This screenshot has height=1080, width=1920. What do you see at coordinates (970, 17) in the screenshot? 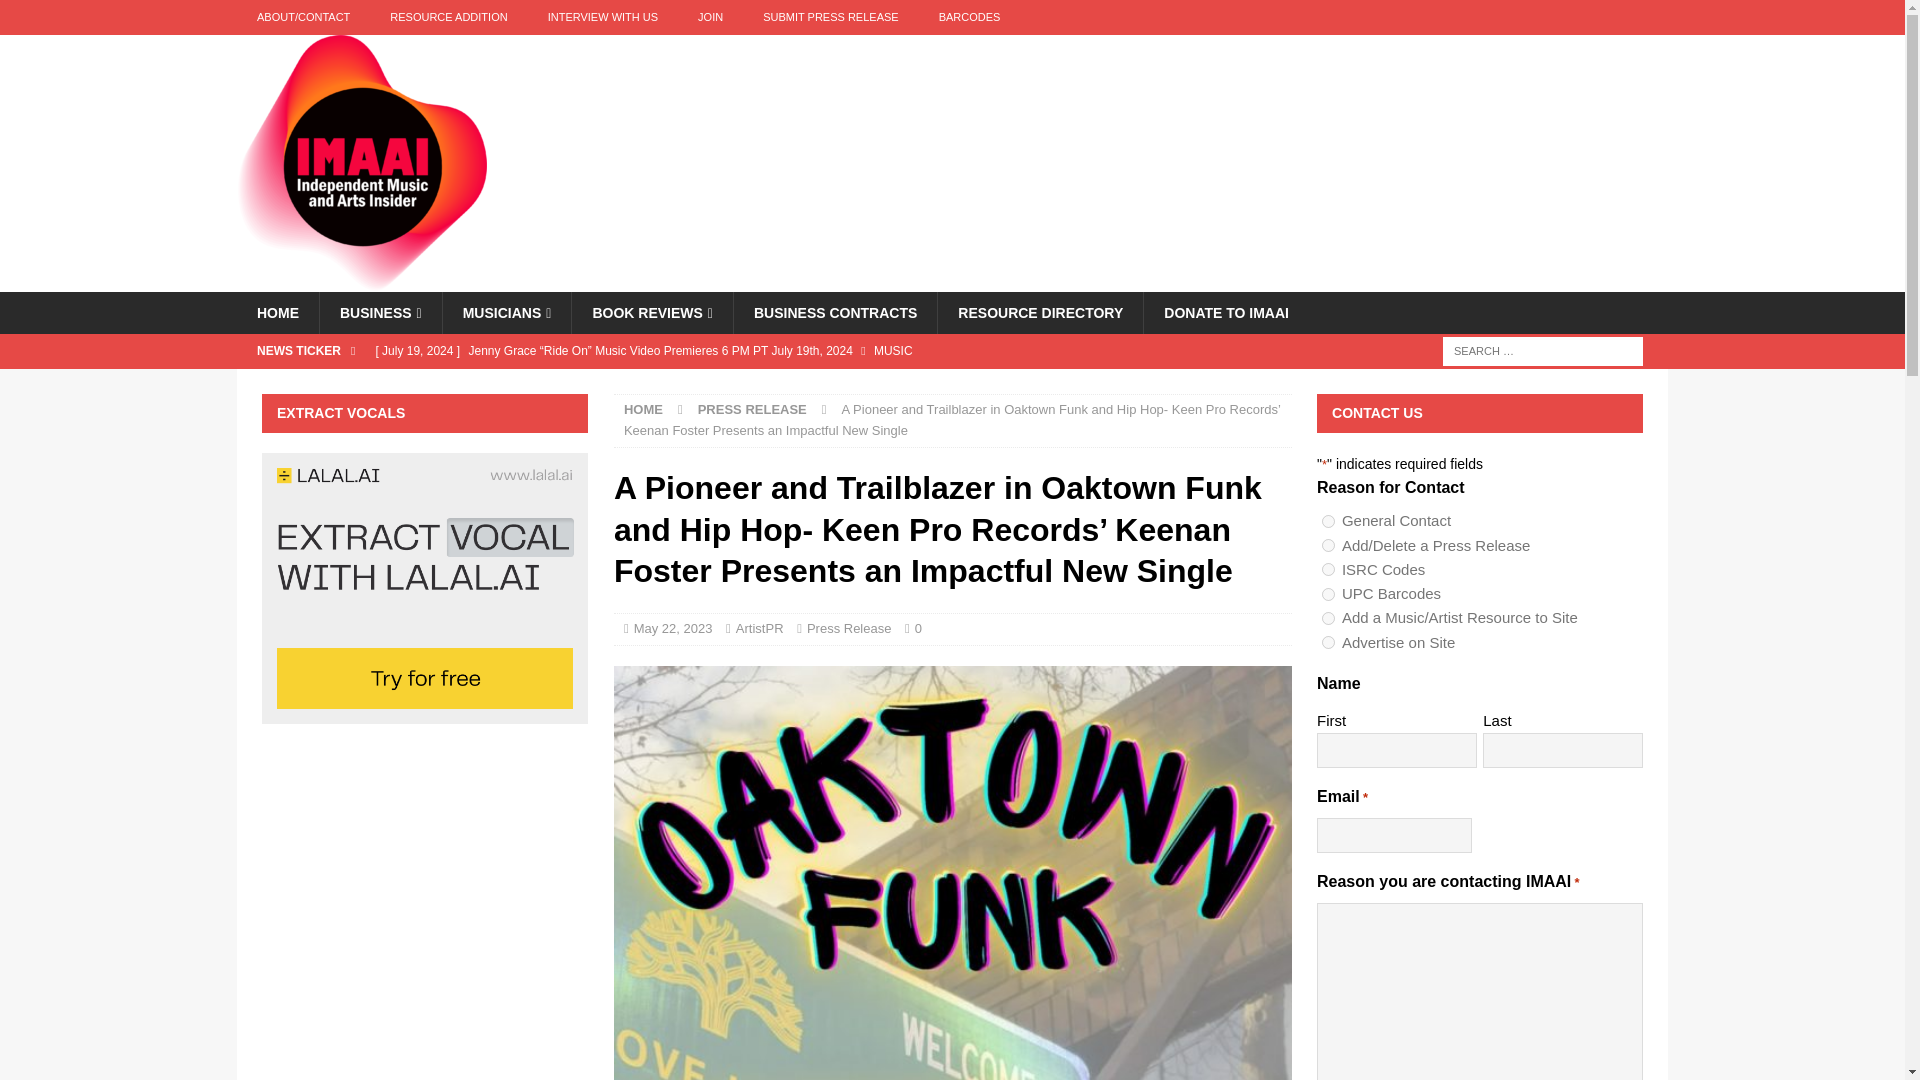
I see `BARCODES` at bounding box center [970, 17].